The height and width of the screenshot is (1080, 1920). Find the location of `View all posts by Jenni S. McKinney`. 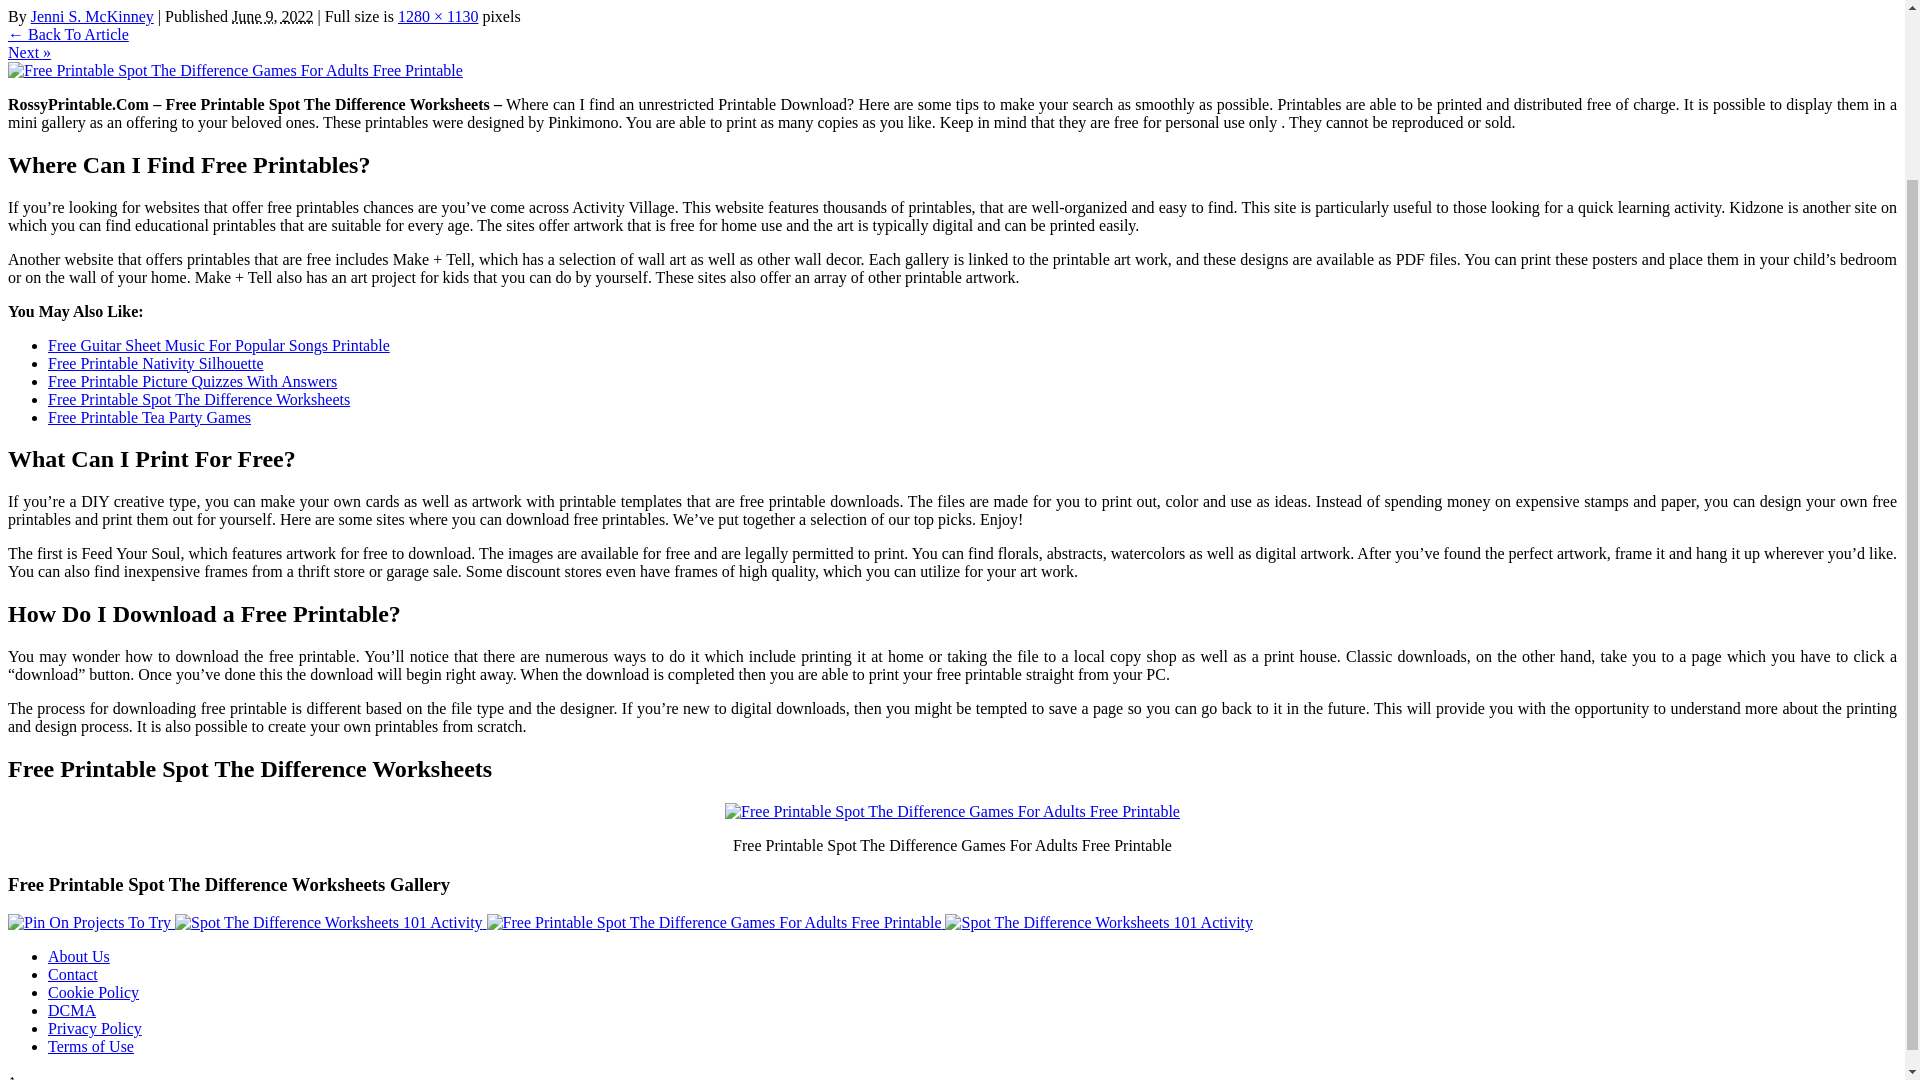

View all posts by Jenni S. McKinney is located at coordinates (92, 16).